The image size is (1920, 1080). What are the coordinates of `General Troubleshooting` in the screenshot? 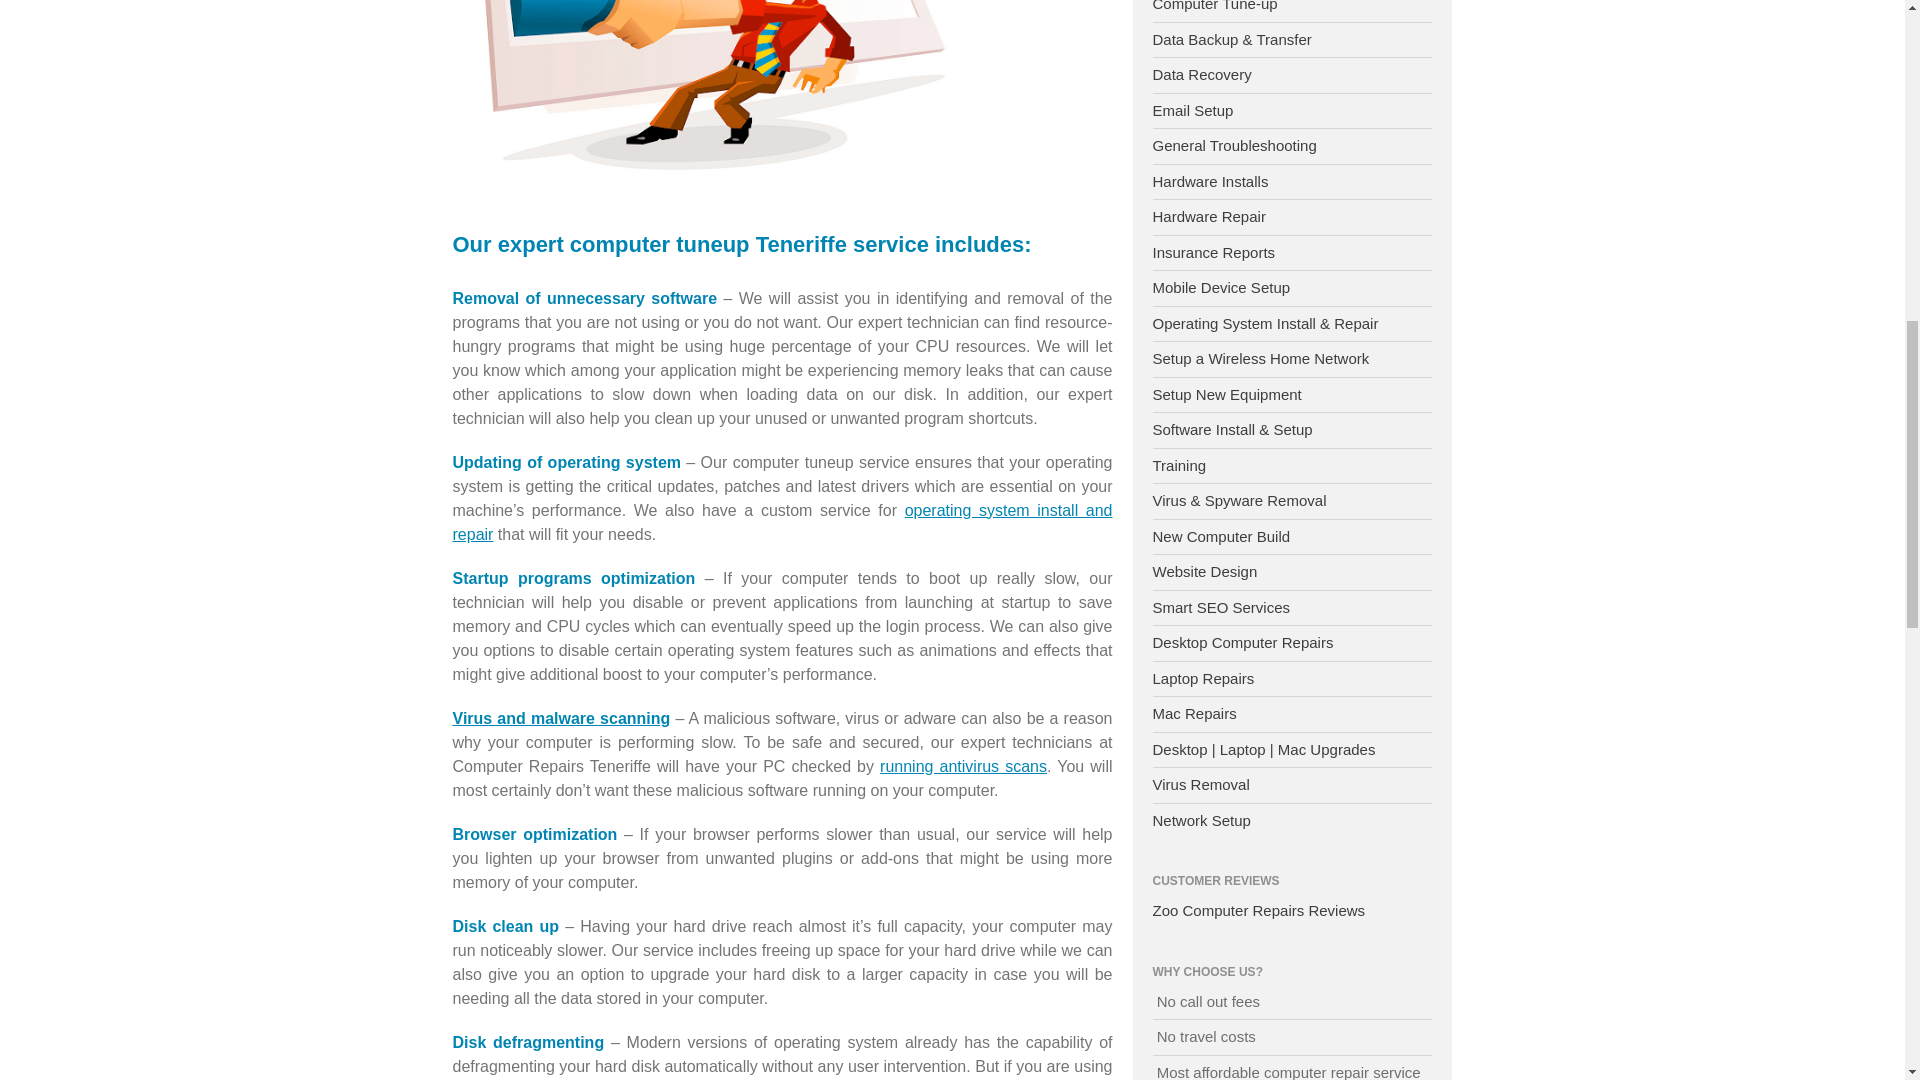 It's located at (1234, 146).